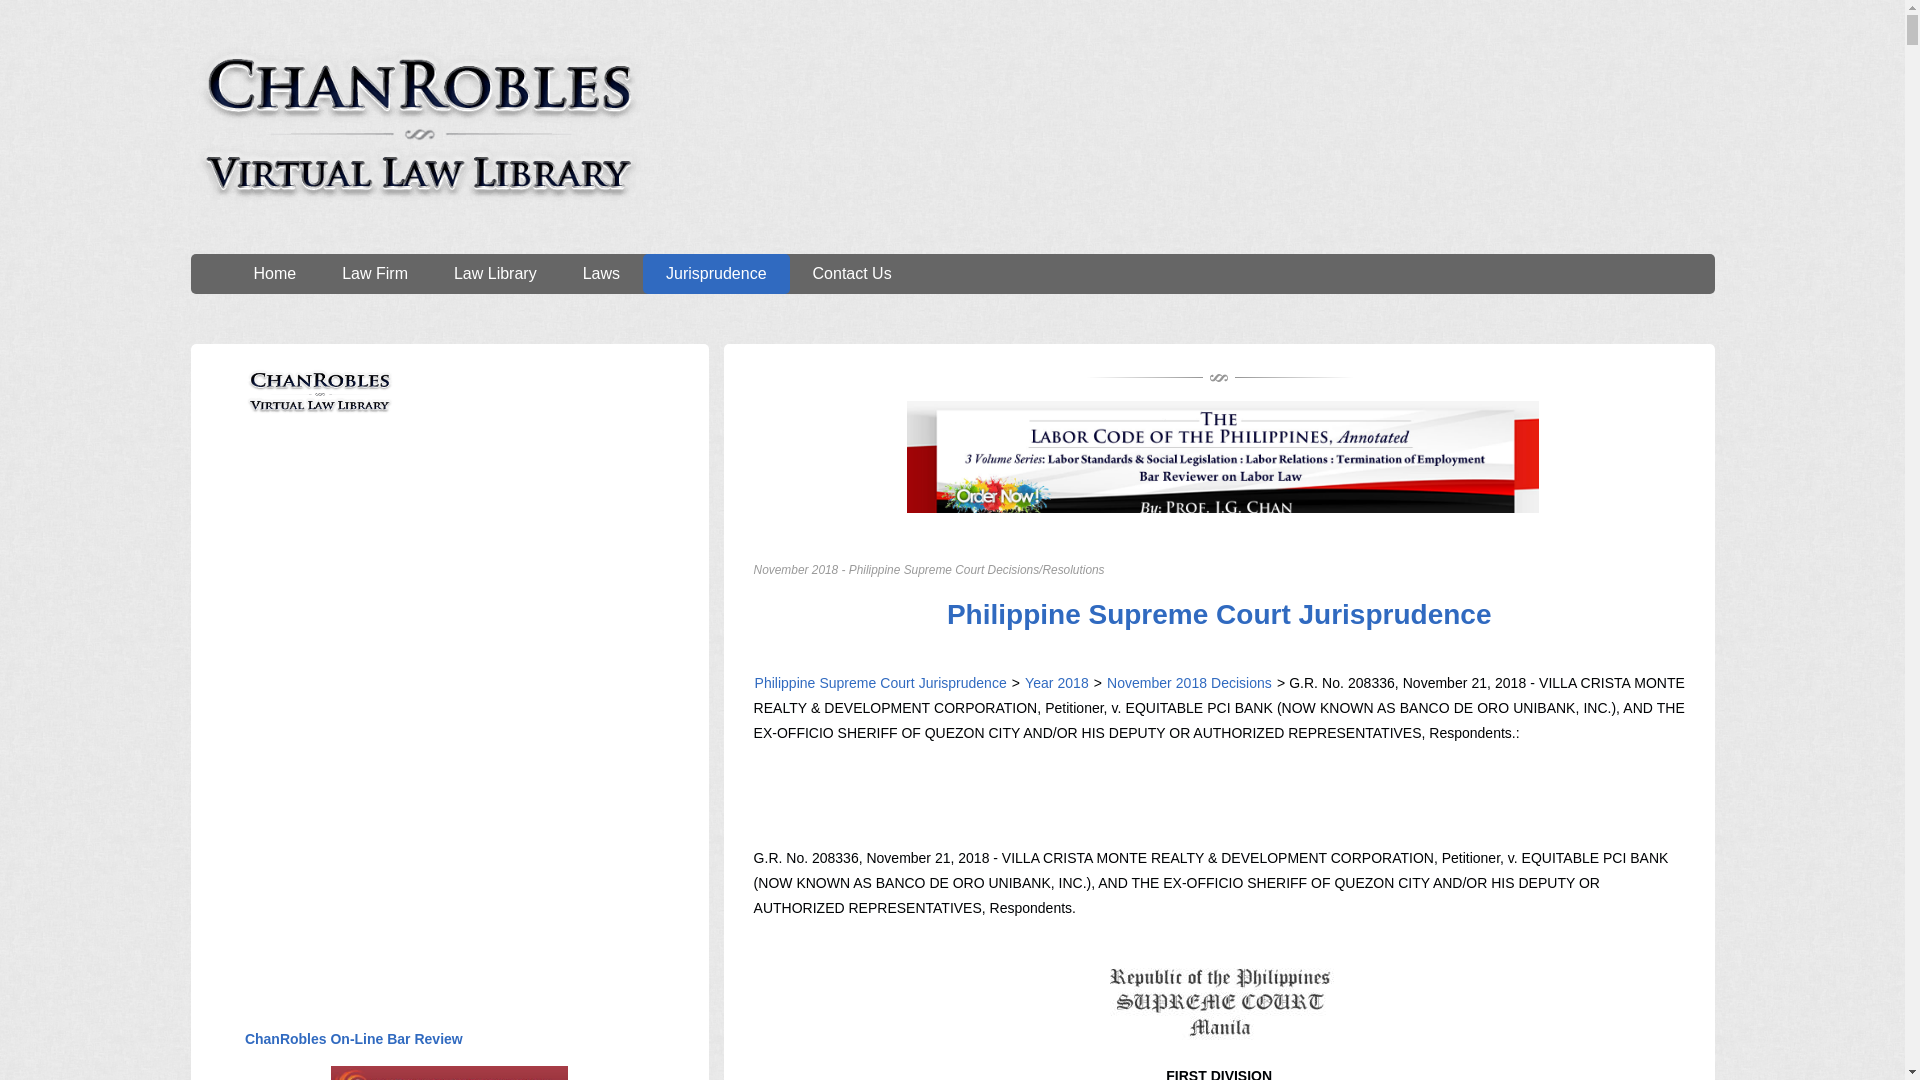 This screenshot has width=1920, height=1080. I want to click on Laws, so click(602, 273).